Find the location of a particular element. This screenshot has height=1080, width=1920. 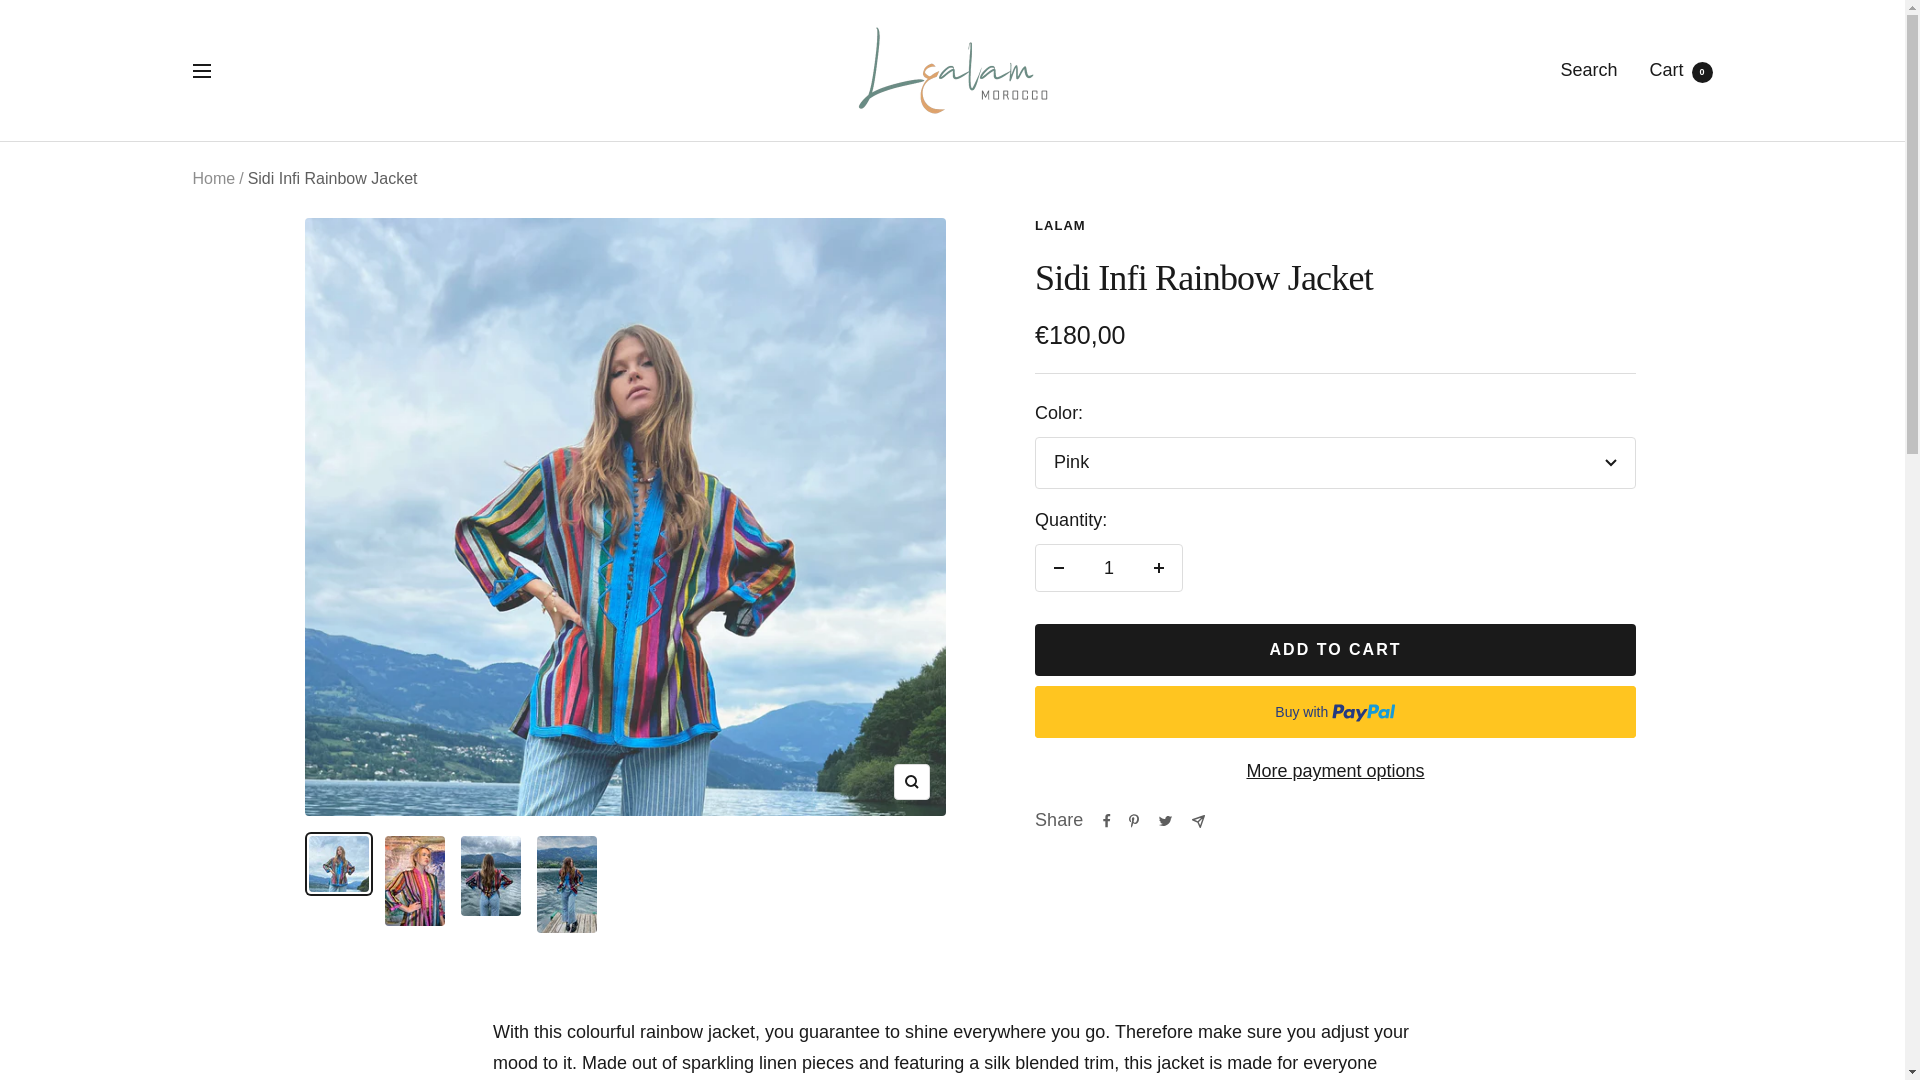

More payment options is located at coordinates (1680, 70).